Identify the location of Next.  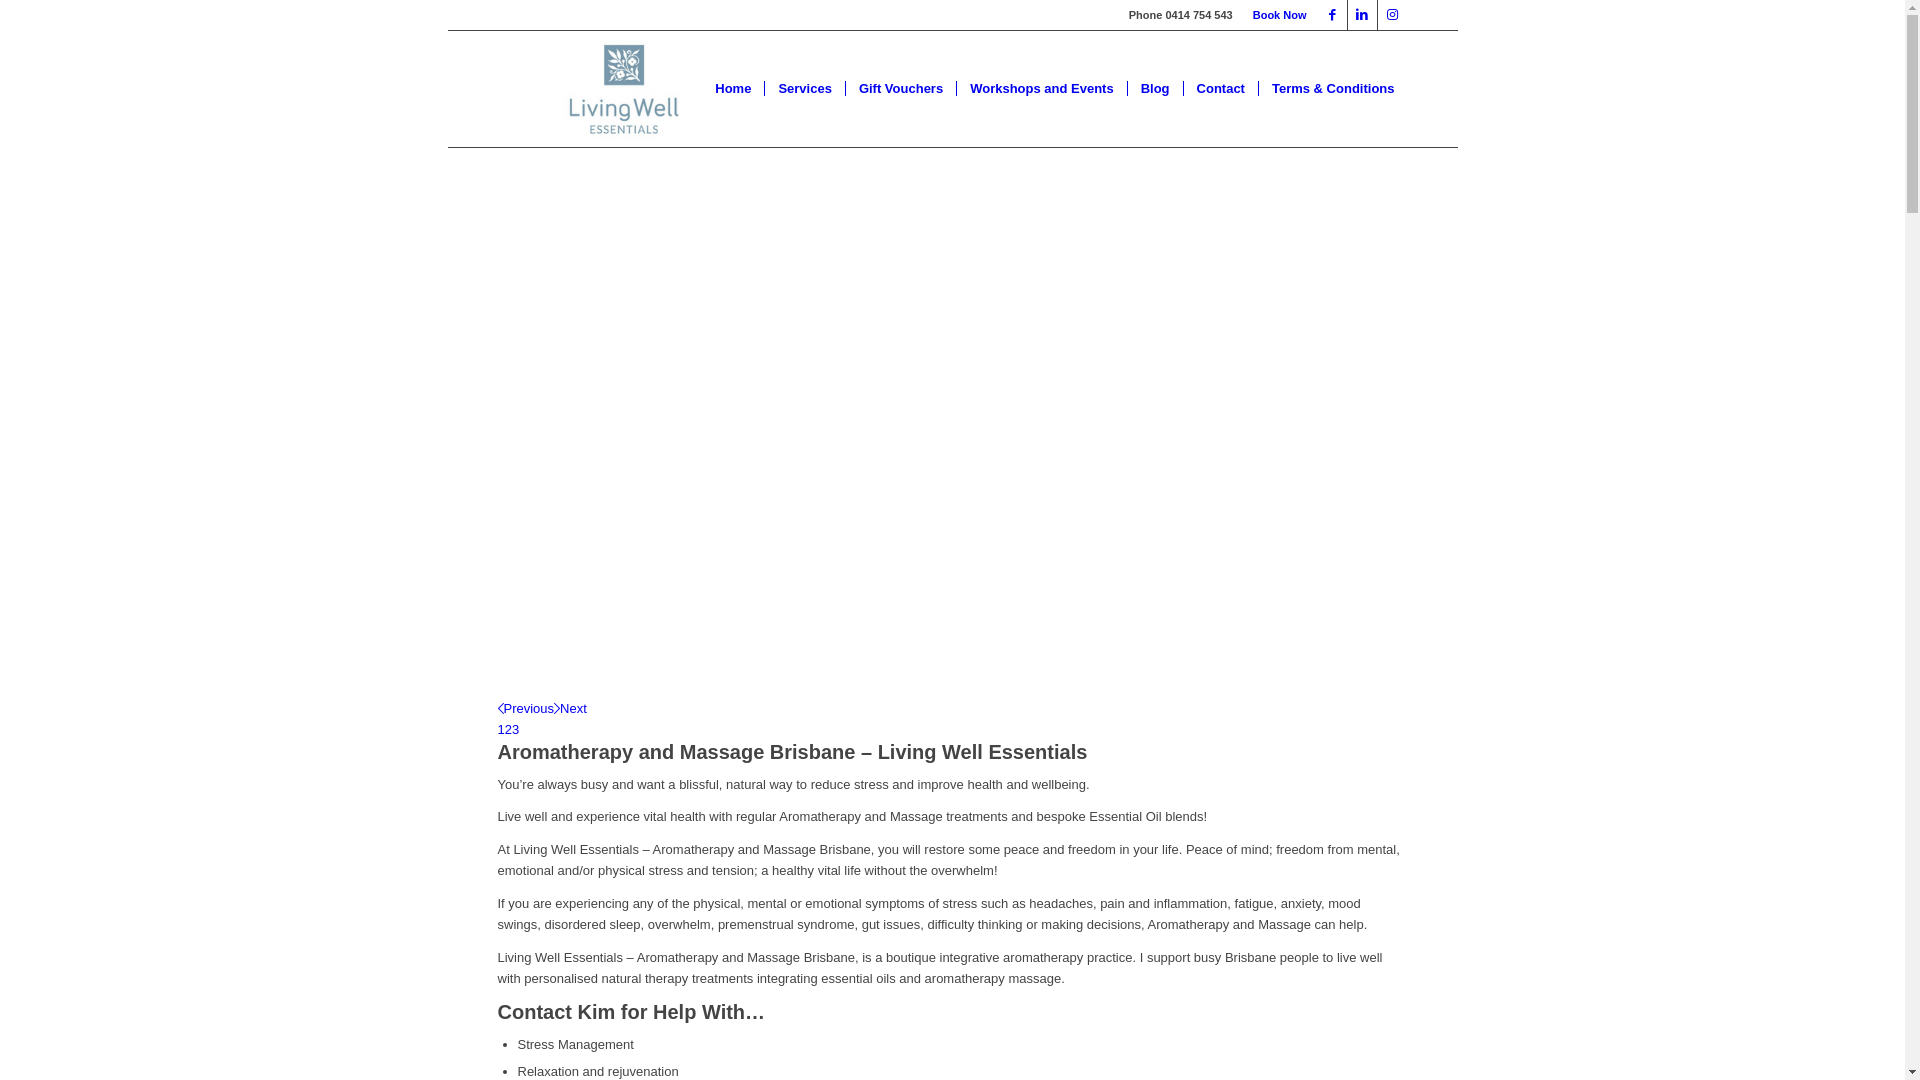
(570, 708).